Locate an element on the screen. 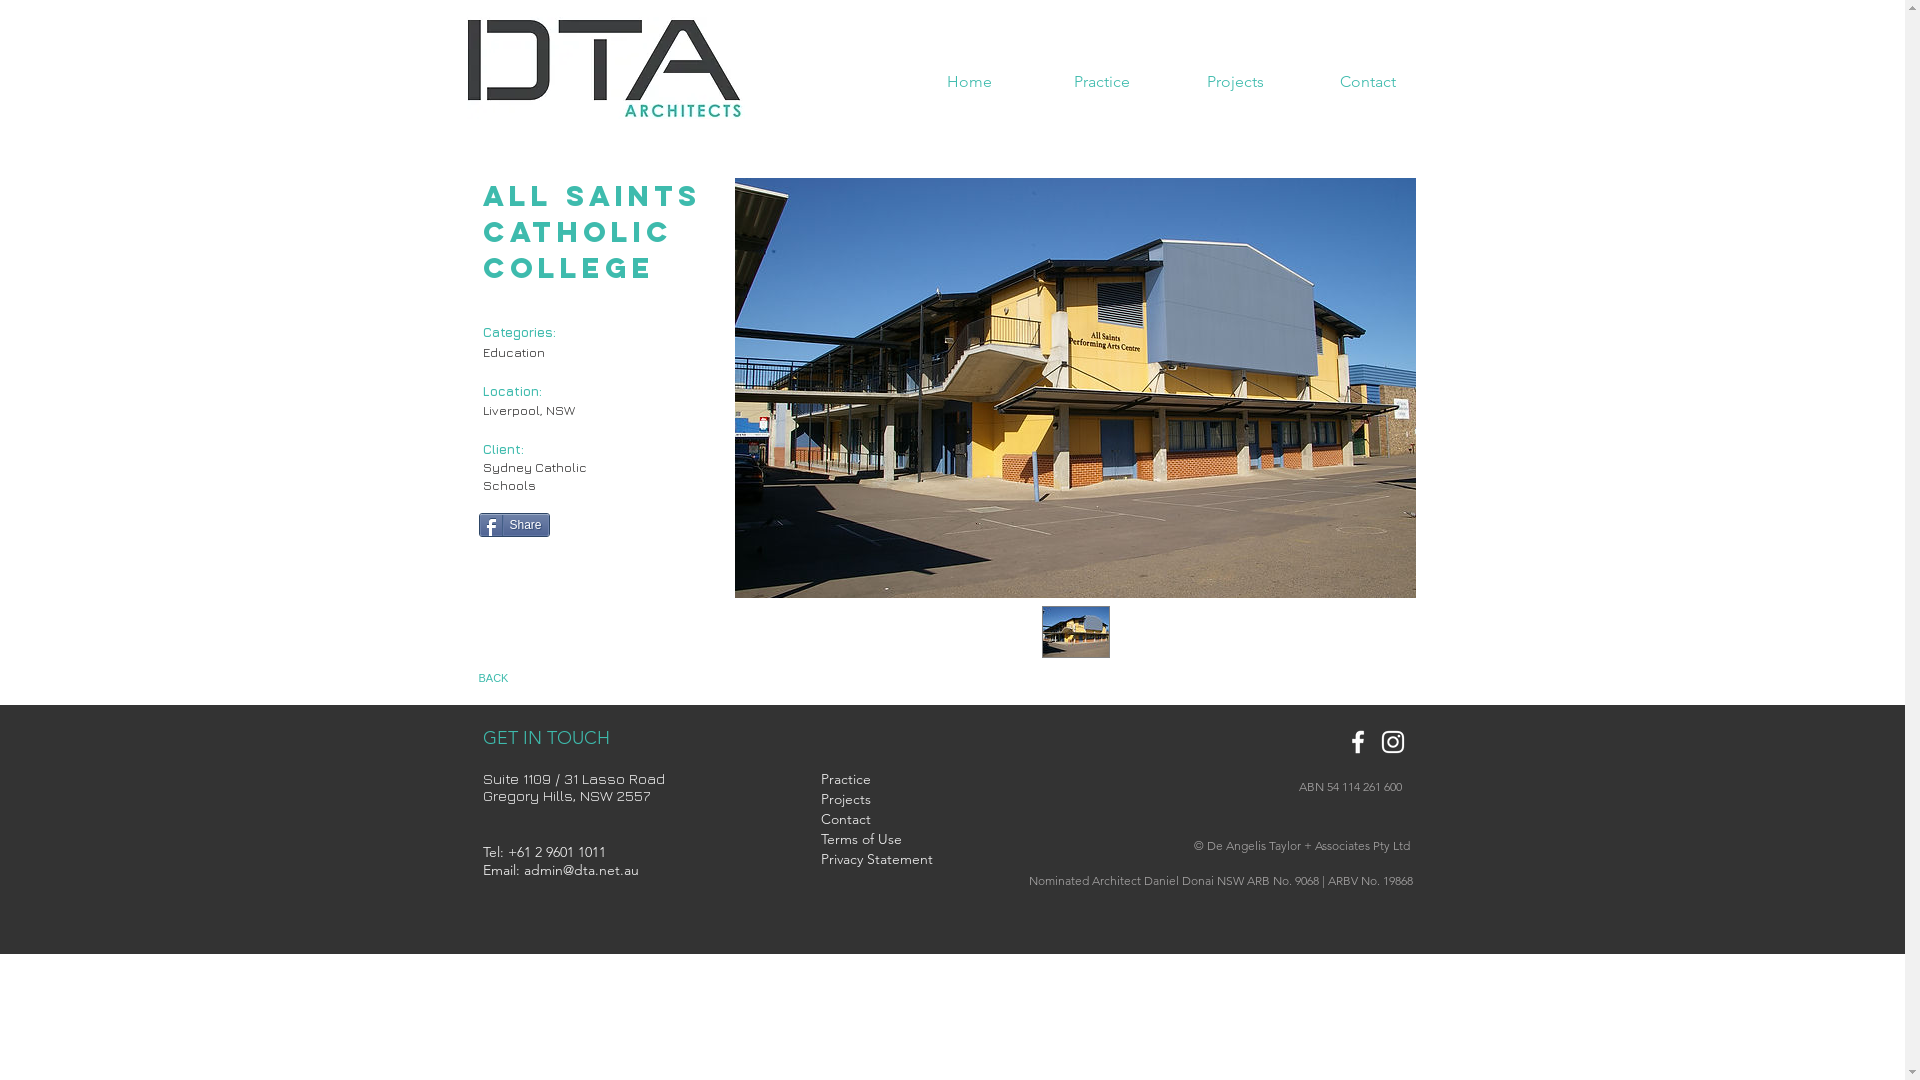  Share is located at coordinates (514, 525).